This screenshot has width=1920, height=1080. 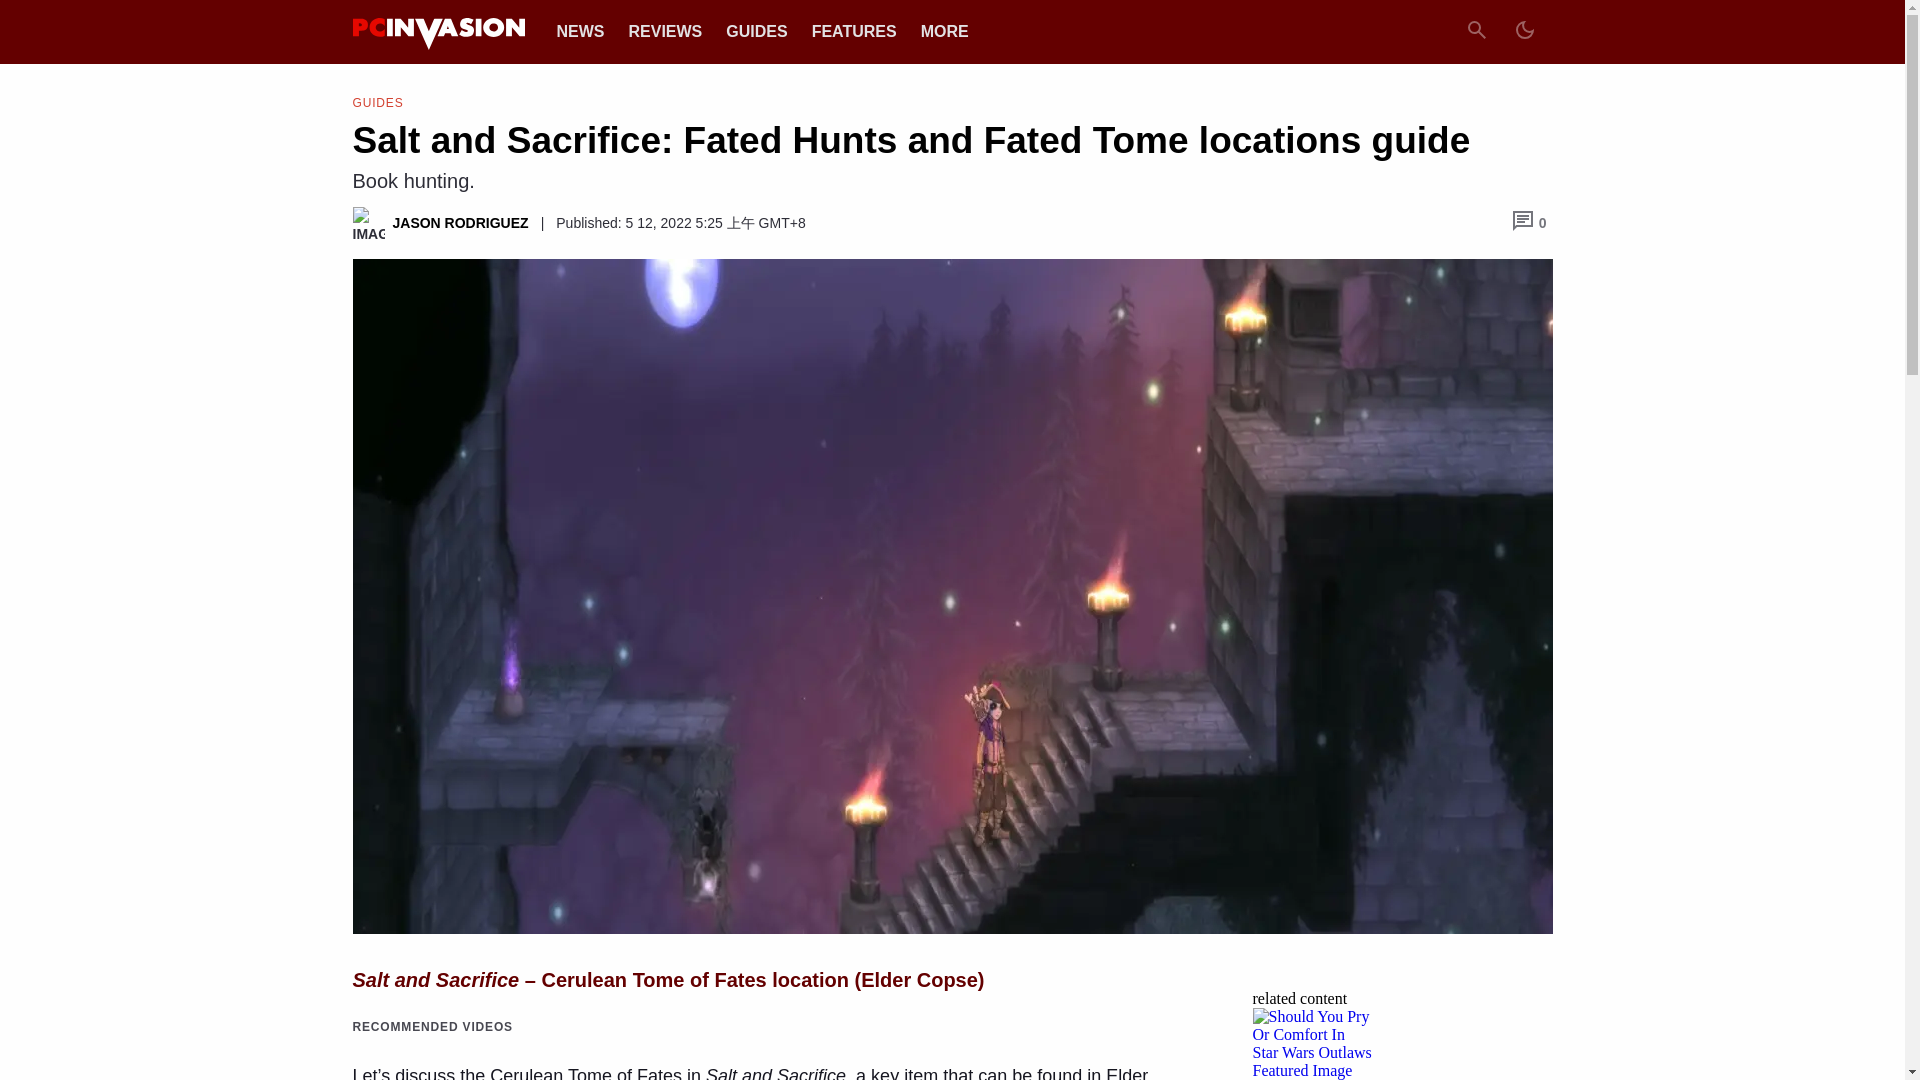 What do you see at coordinates (1475, 32) in the screenshot?
I see `Search` at bounding box center [1475, 32].